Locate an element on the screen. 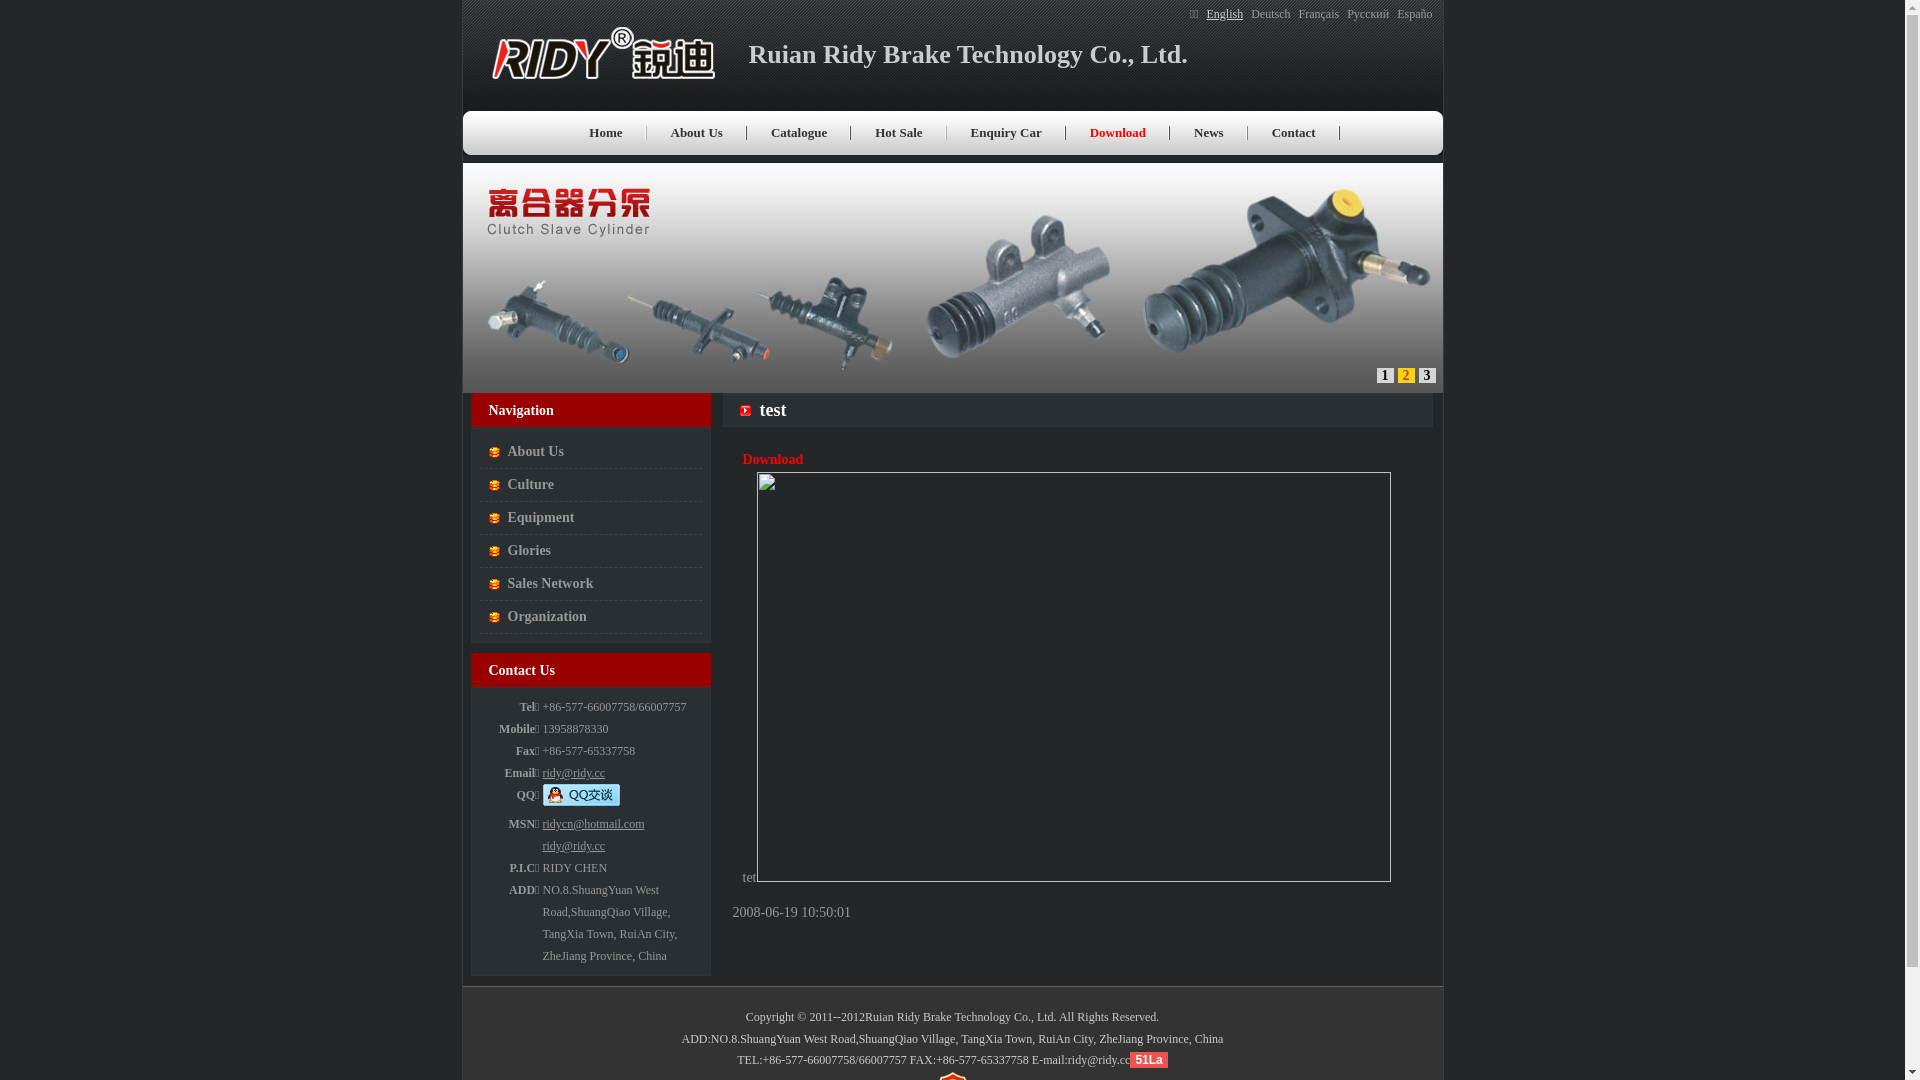  51La is located at coordinates (1148, 1060).